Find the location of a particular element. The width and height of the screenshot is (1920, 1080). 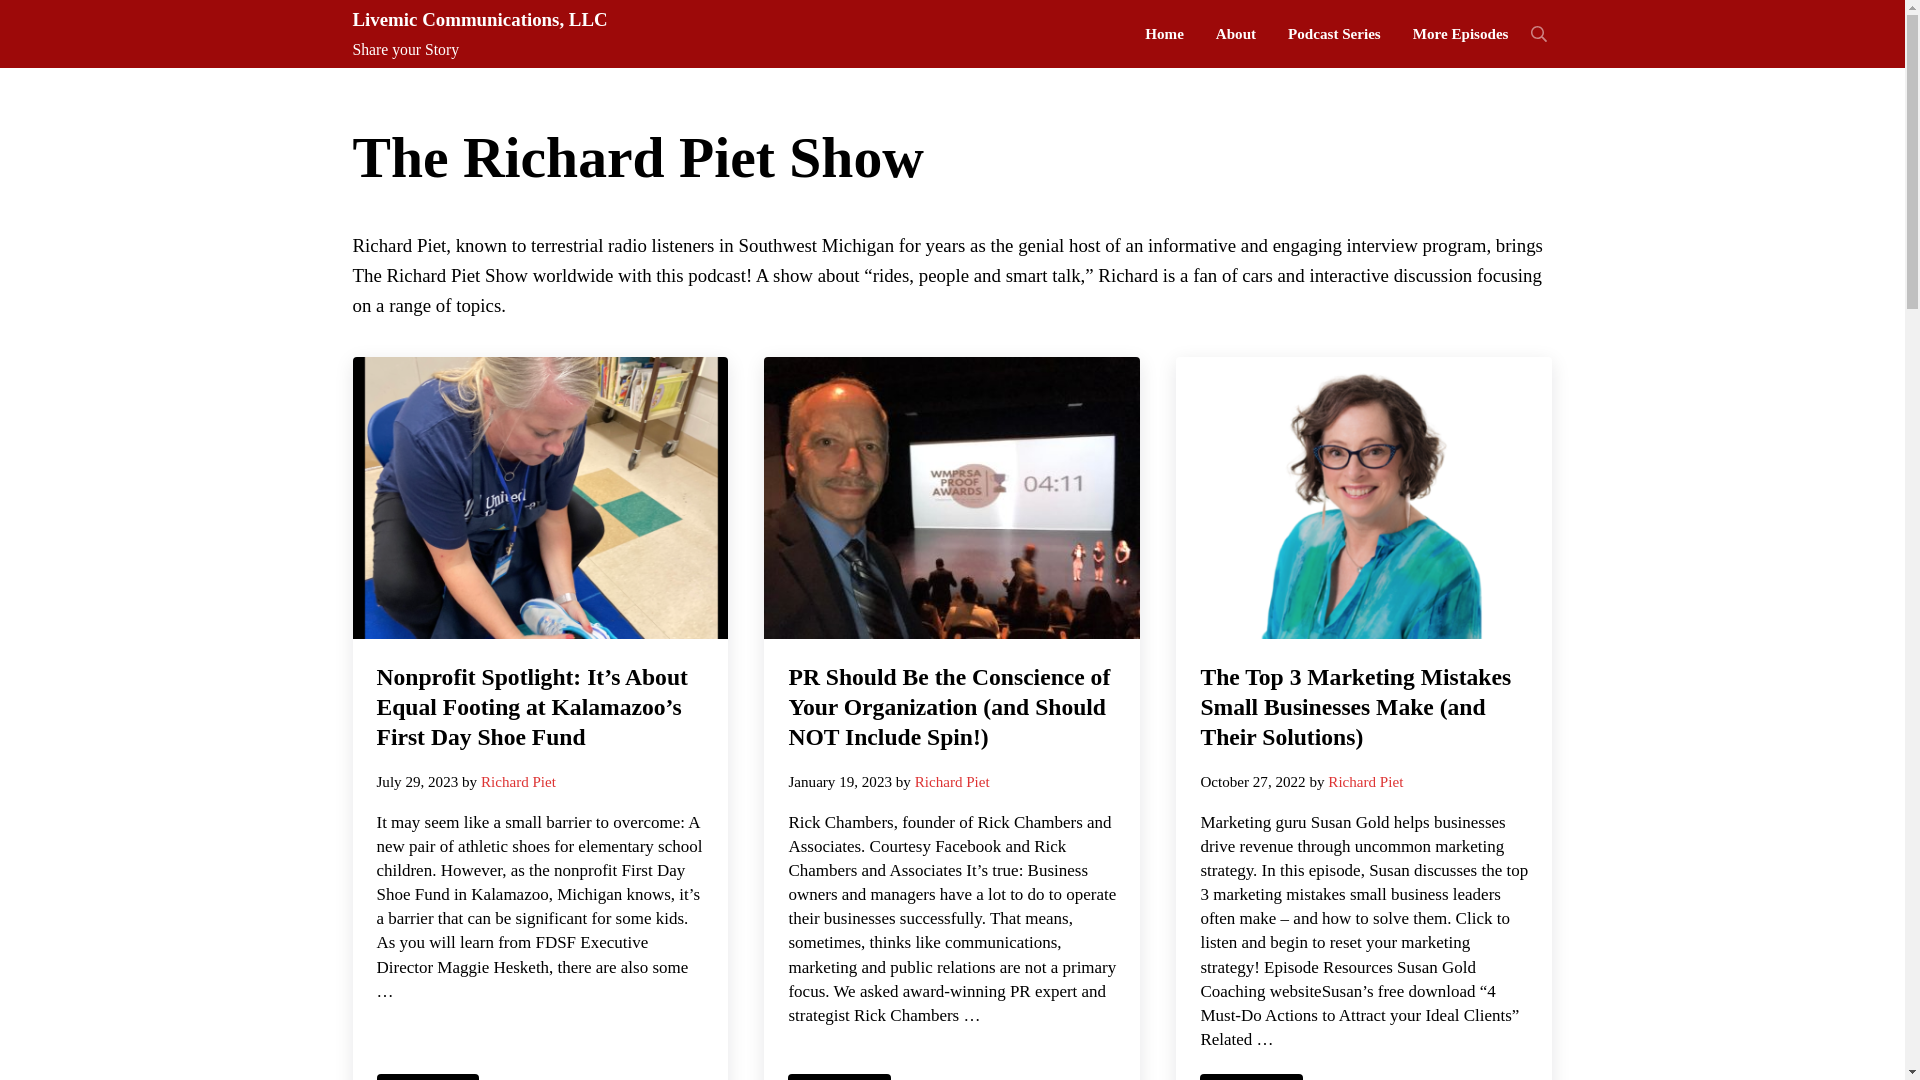

Richard Piet is located at coordinates (952, 782).